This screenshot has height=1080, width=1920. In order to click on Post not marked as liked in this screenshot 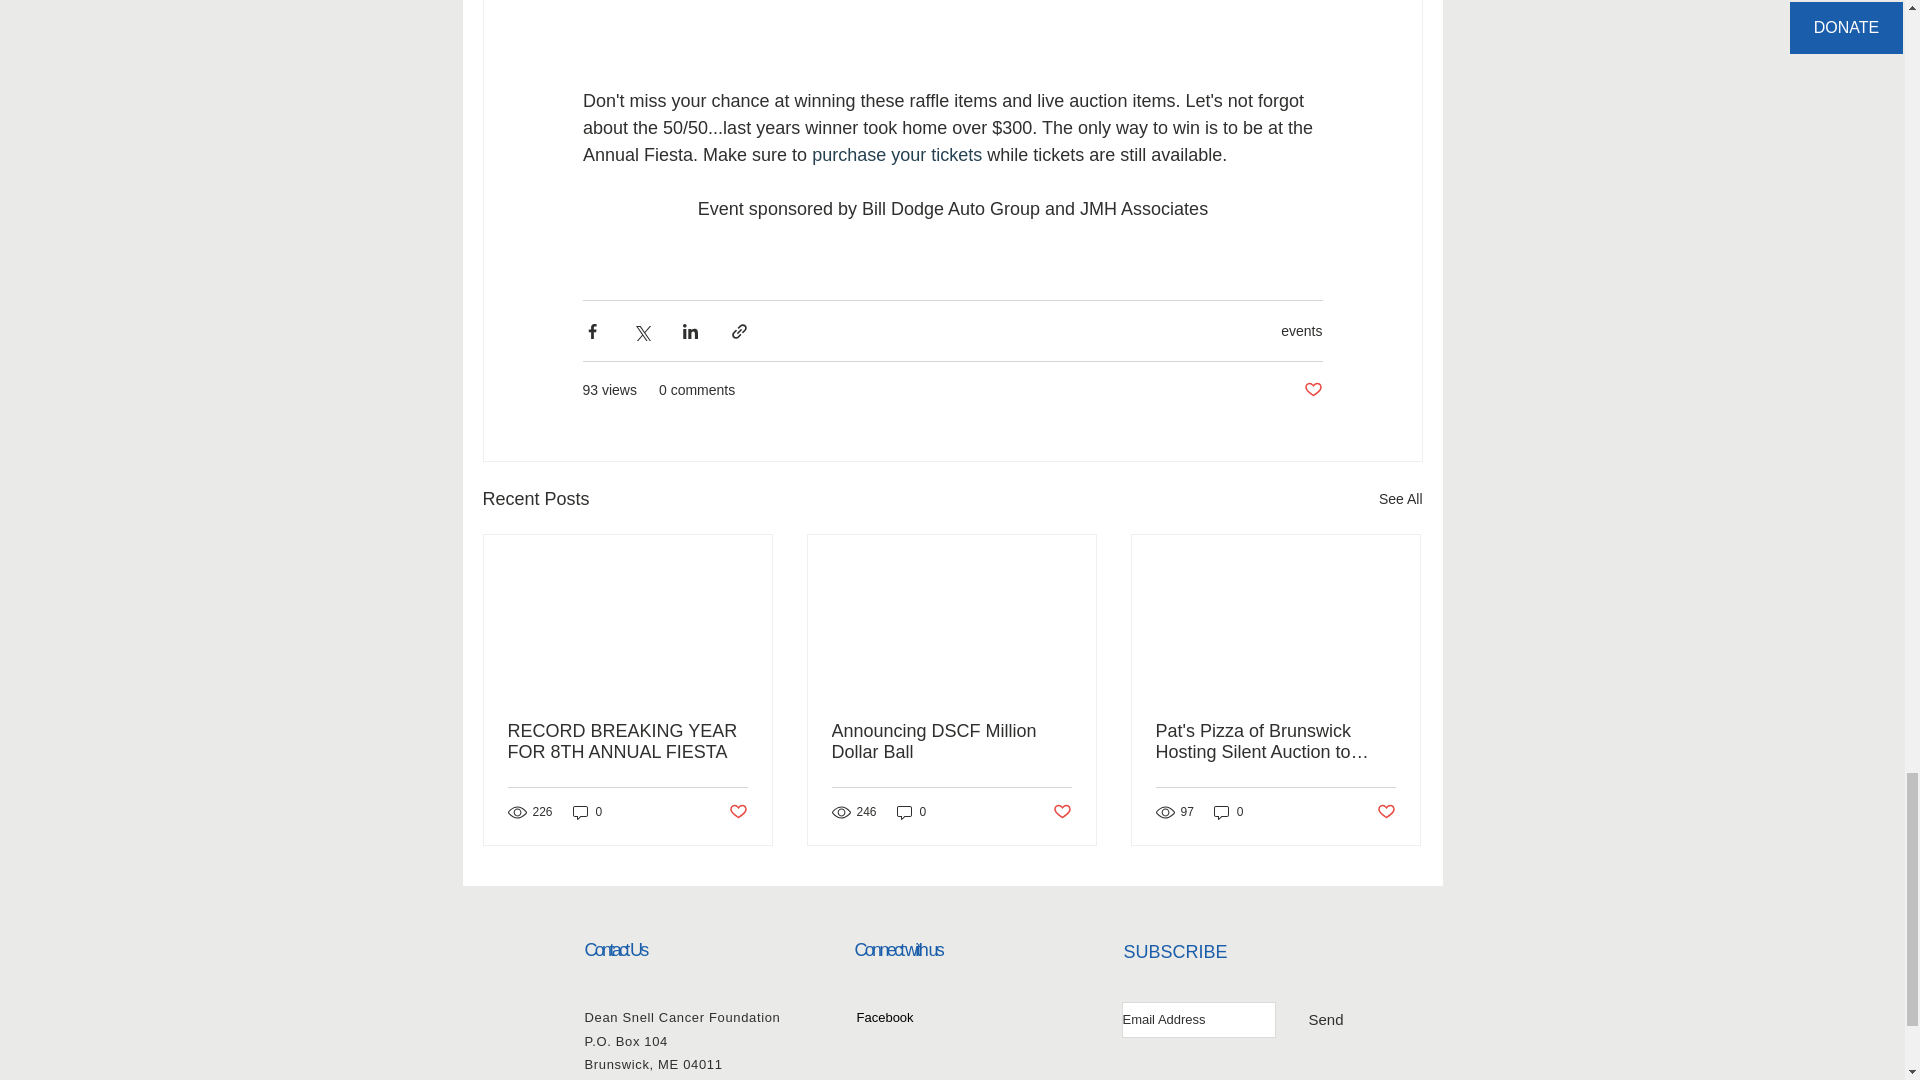, I will do `click(1312, 390)`.